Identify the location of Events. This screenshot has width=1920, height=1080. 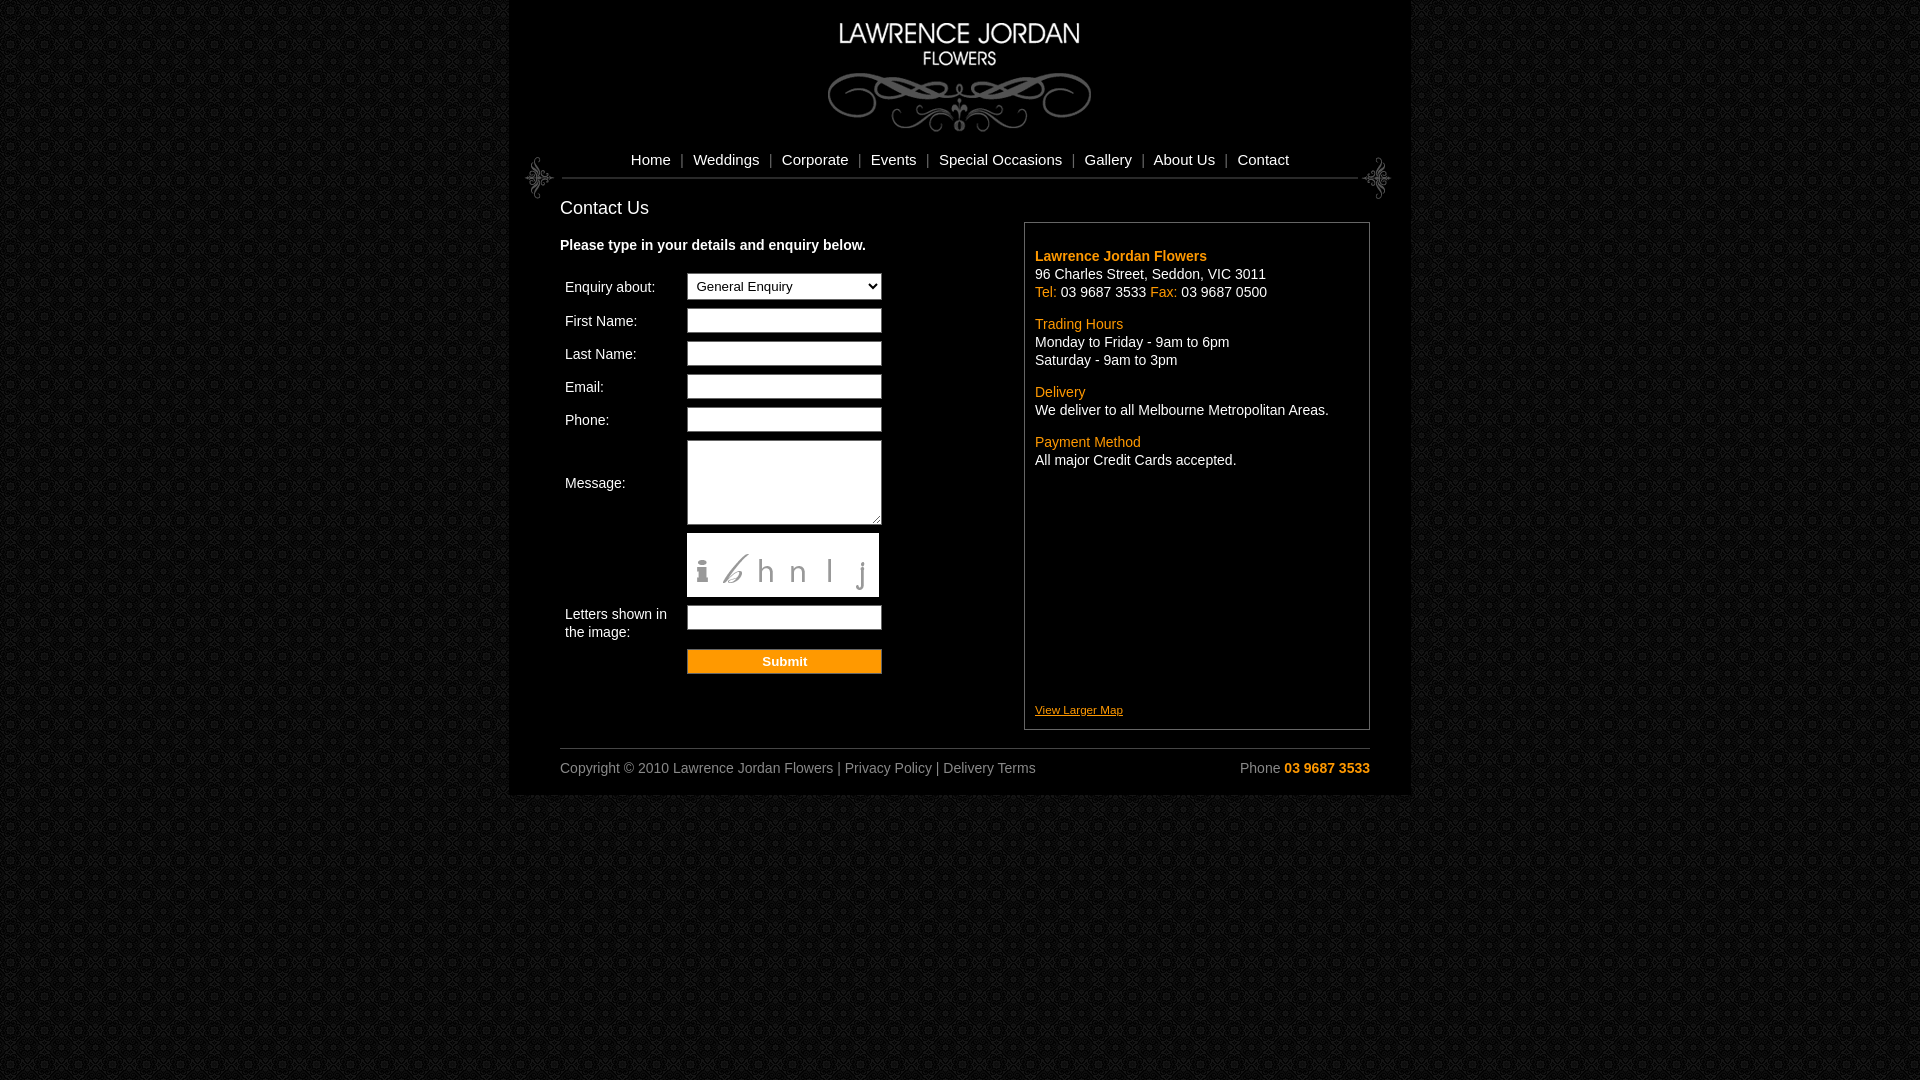
(894, 160).